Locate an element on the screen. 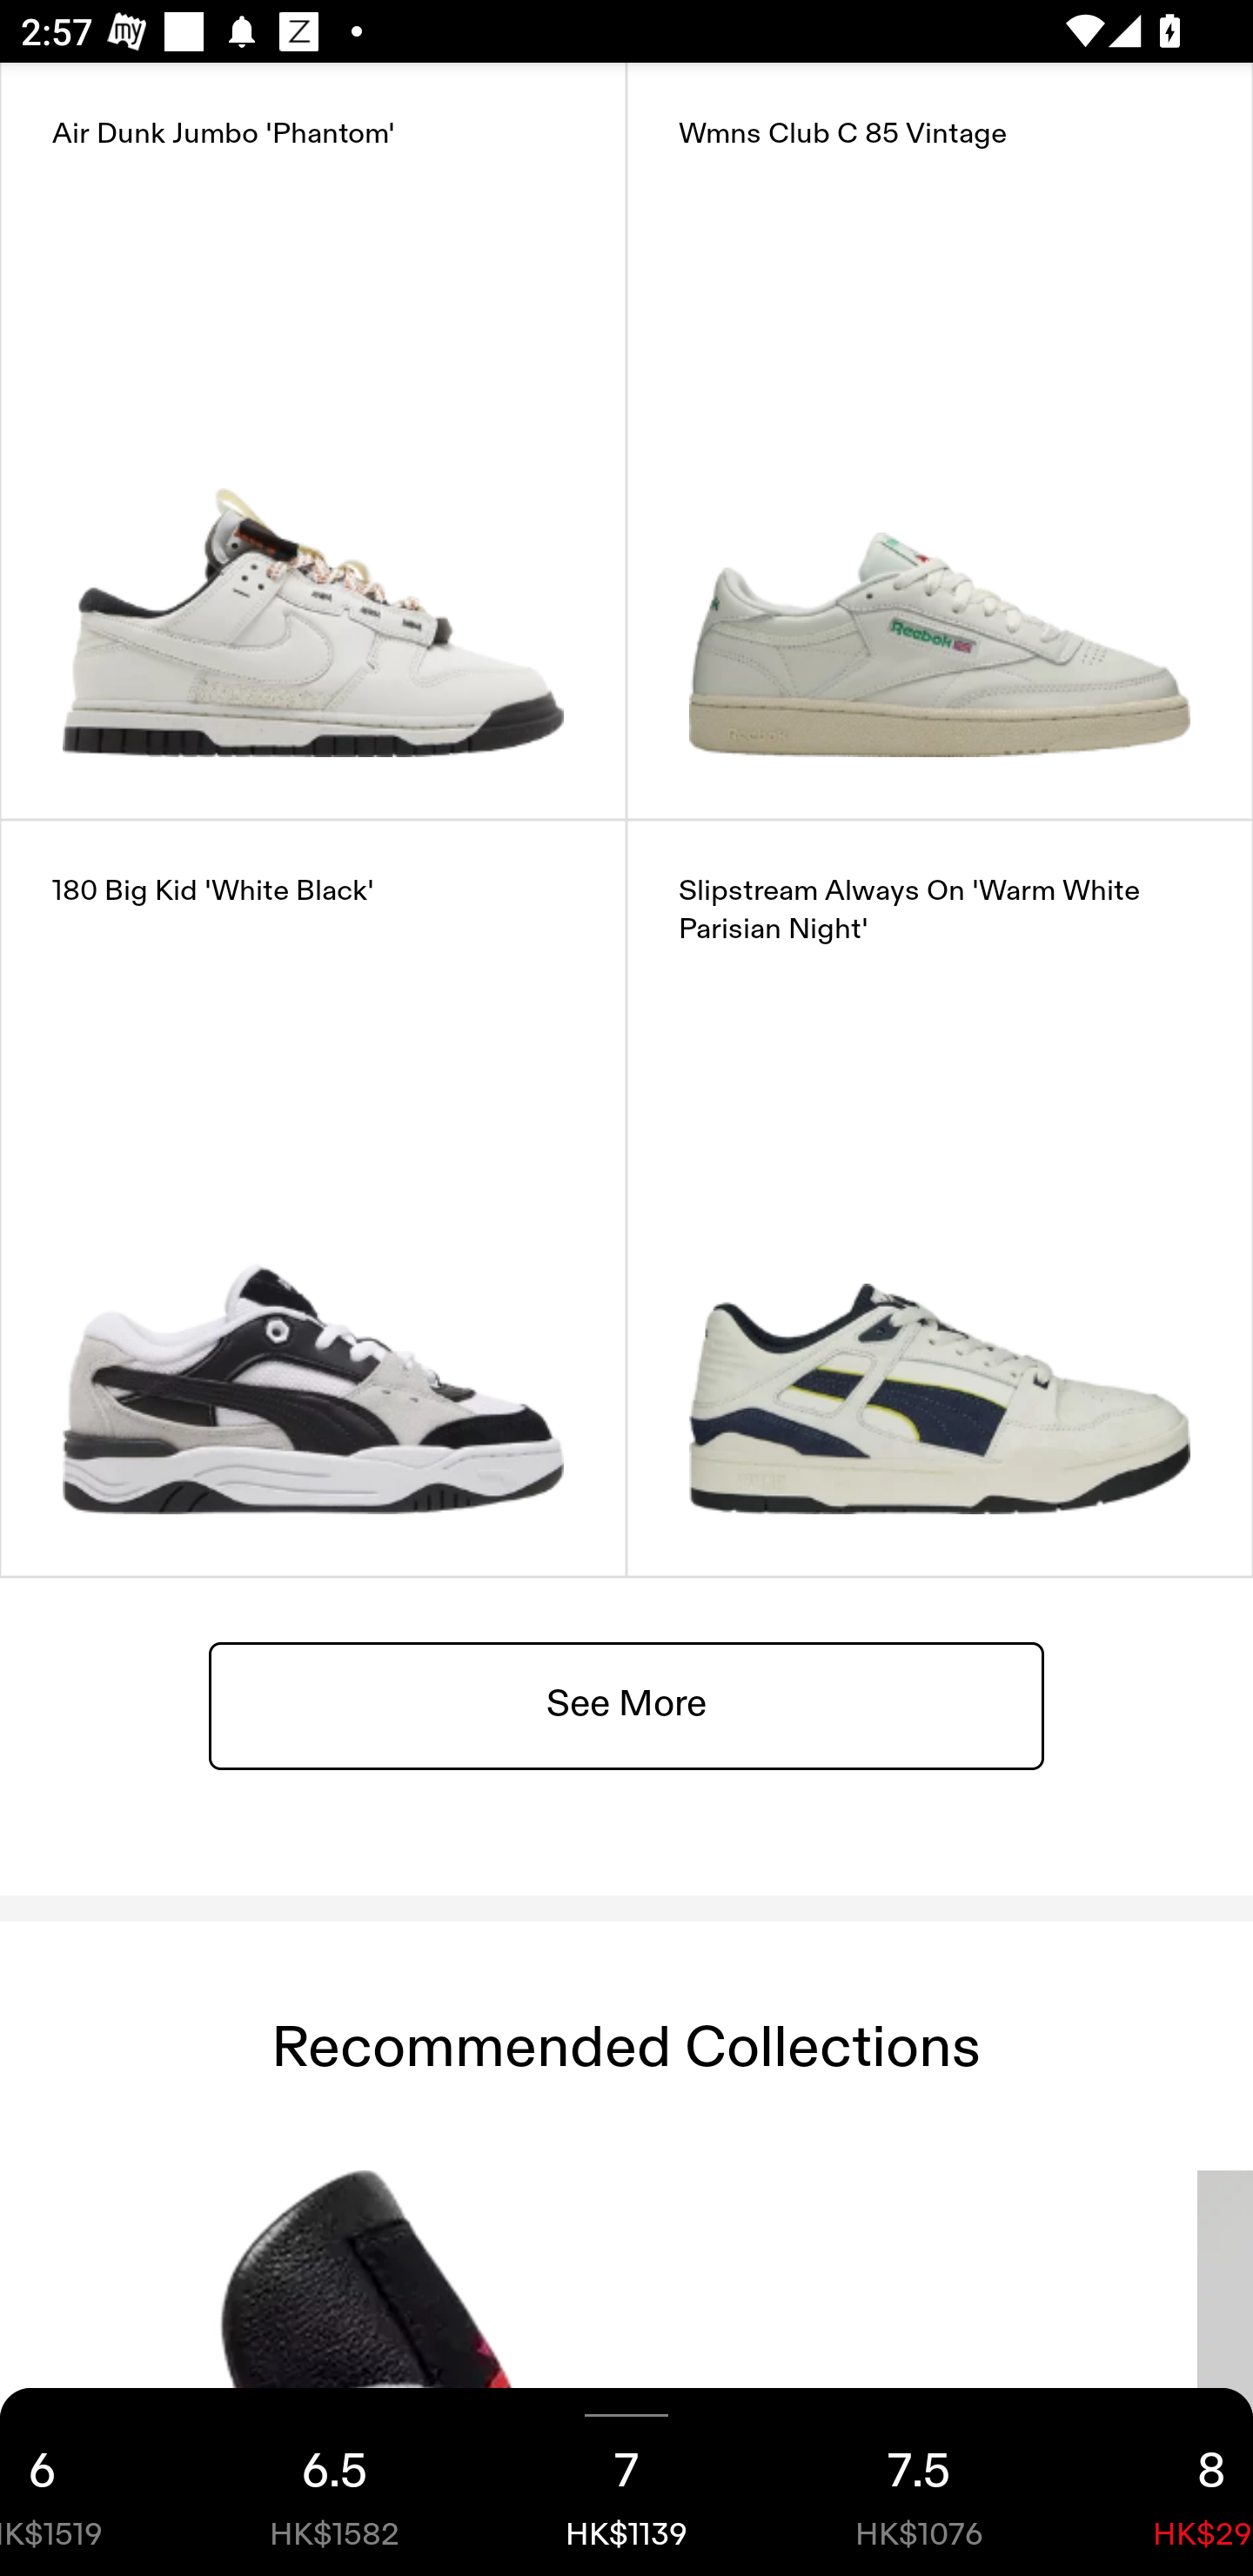 This screenshot has height=2576, width=1253. 7 HK$1139 is located at coordinates (626, 2482).